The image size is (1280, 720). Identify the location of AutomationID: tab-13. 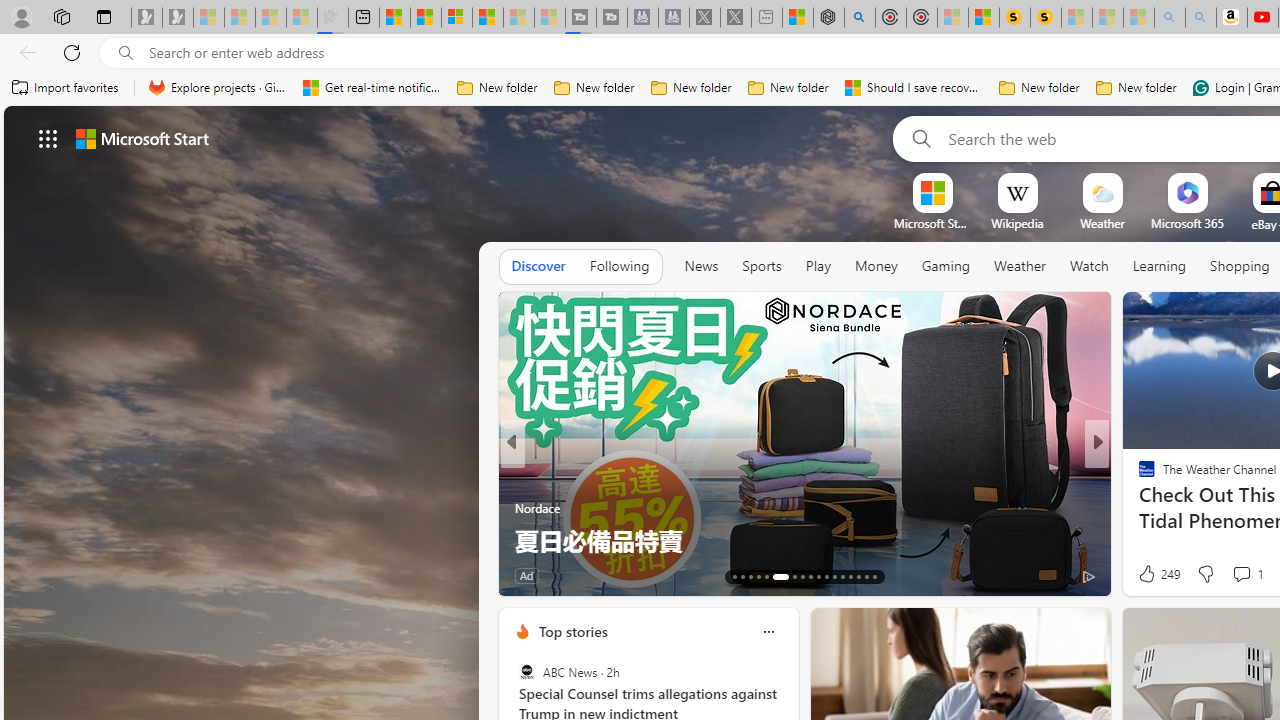
(734, 576).